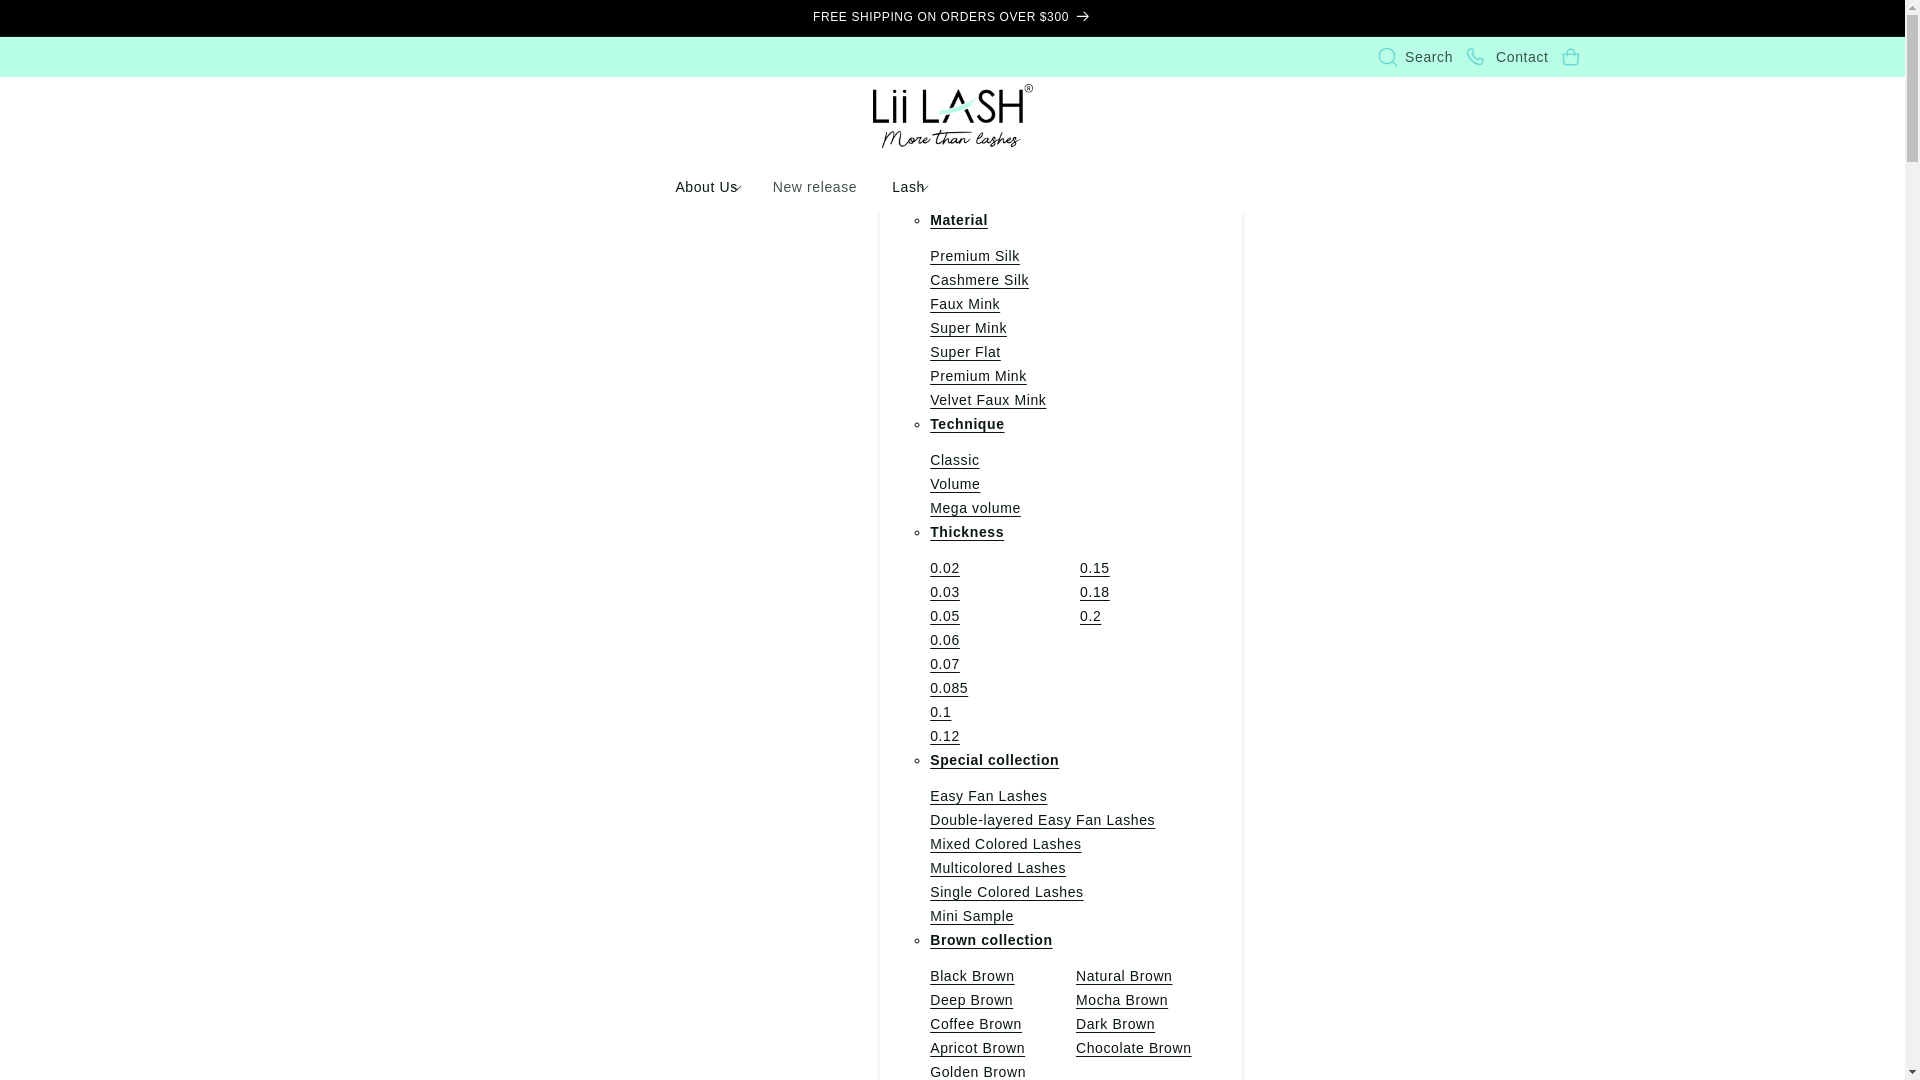 This screenshot has height=1080, width=1920. What do you see at coordinates (60, 19) in the screenshot?
I see `Skip to content` at bounding box center [60, 19].